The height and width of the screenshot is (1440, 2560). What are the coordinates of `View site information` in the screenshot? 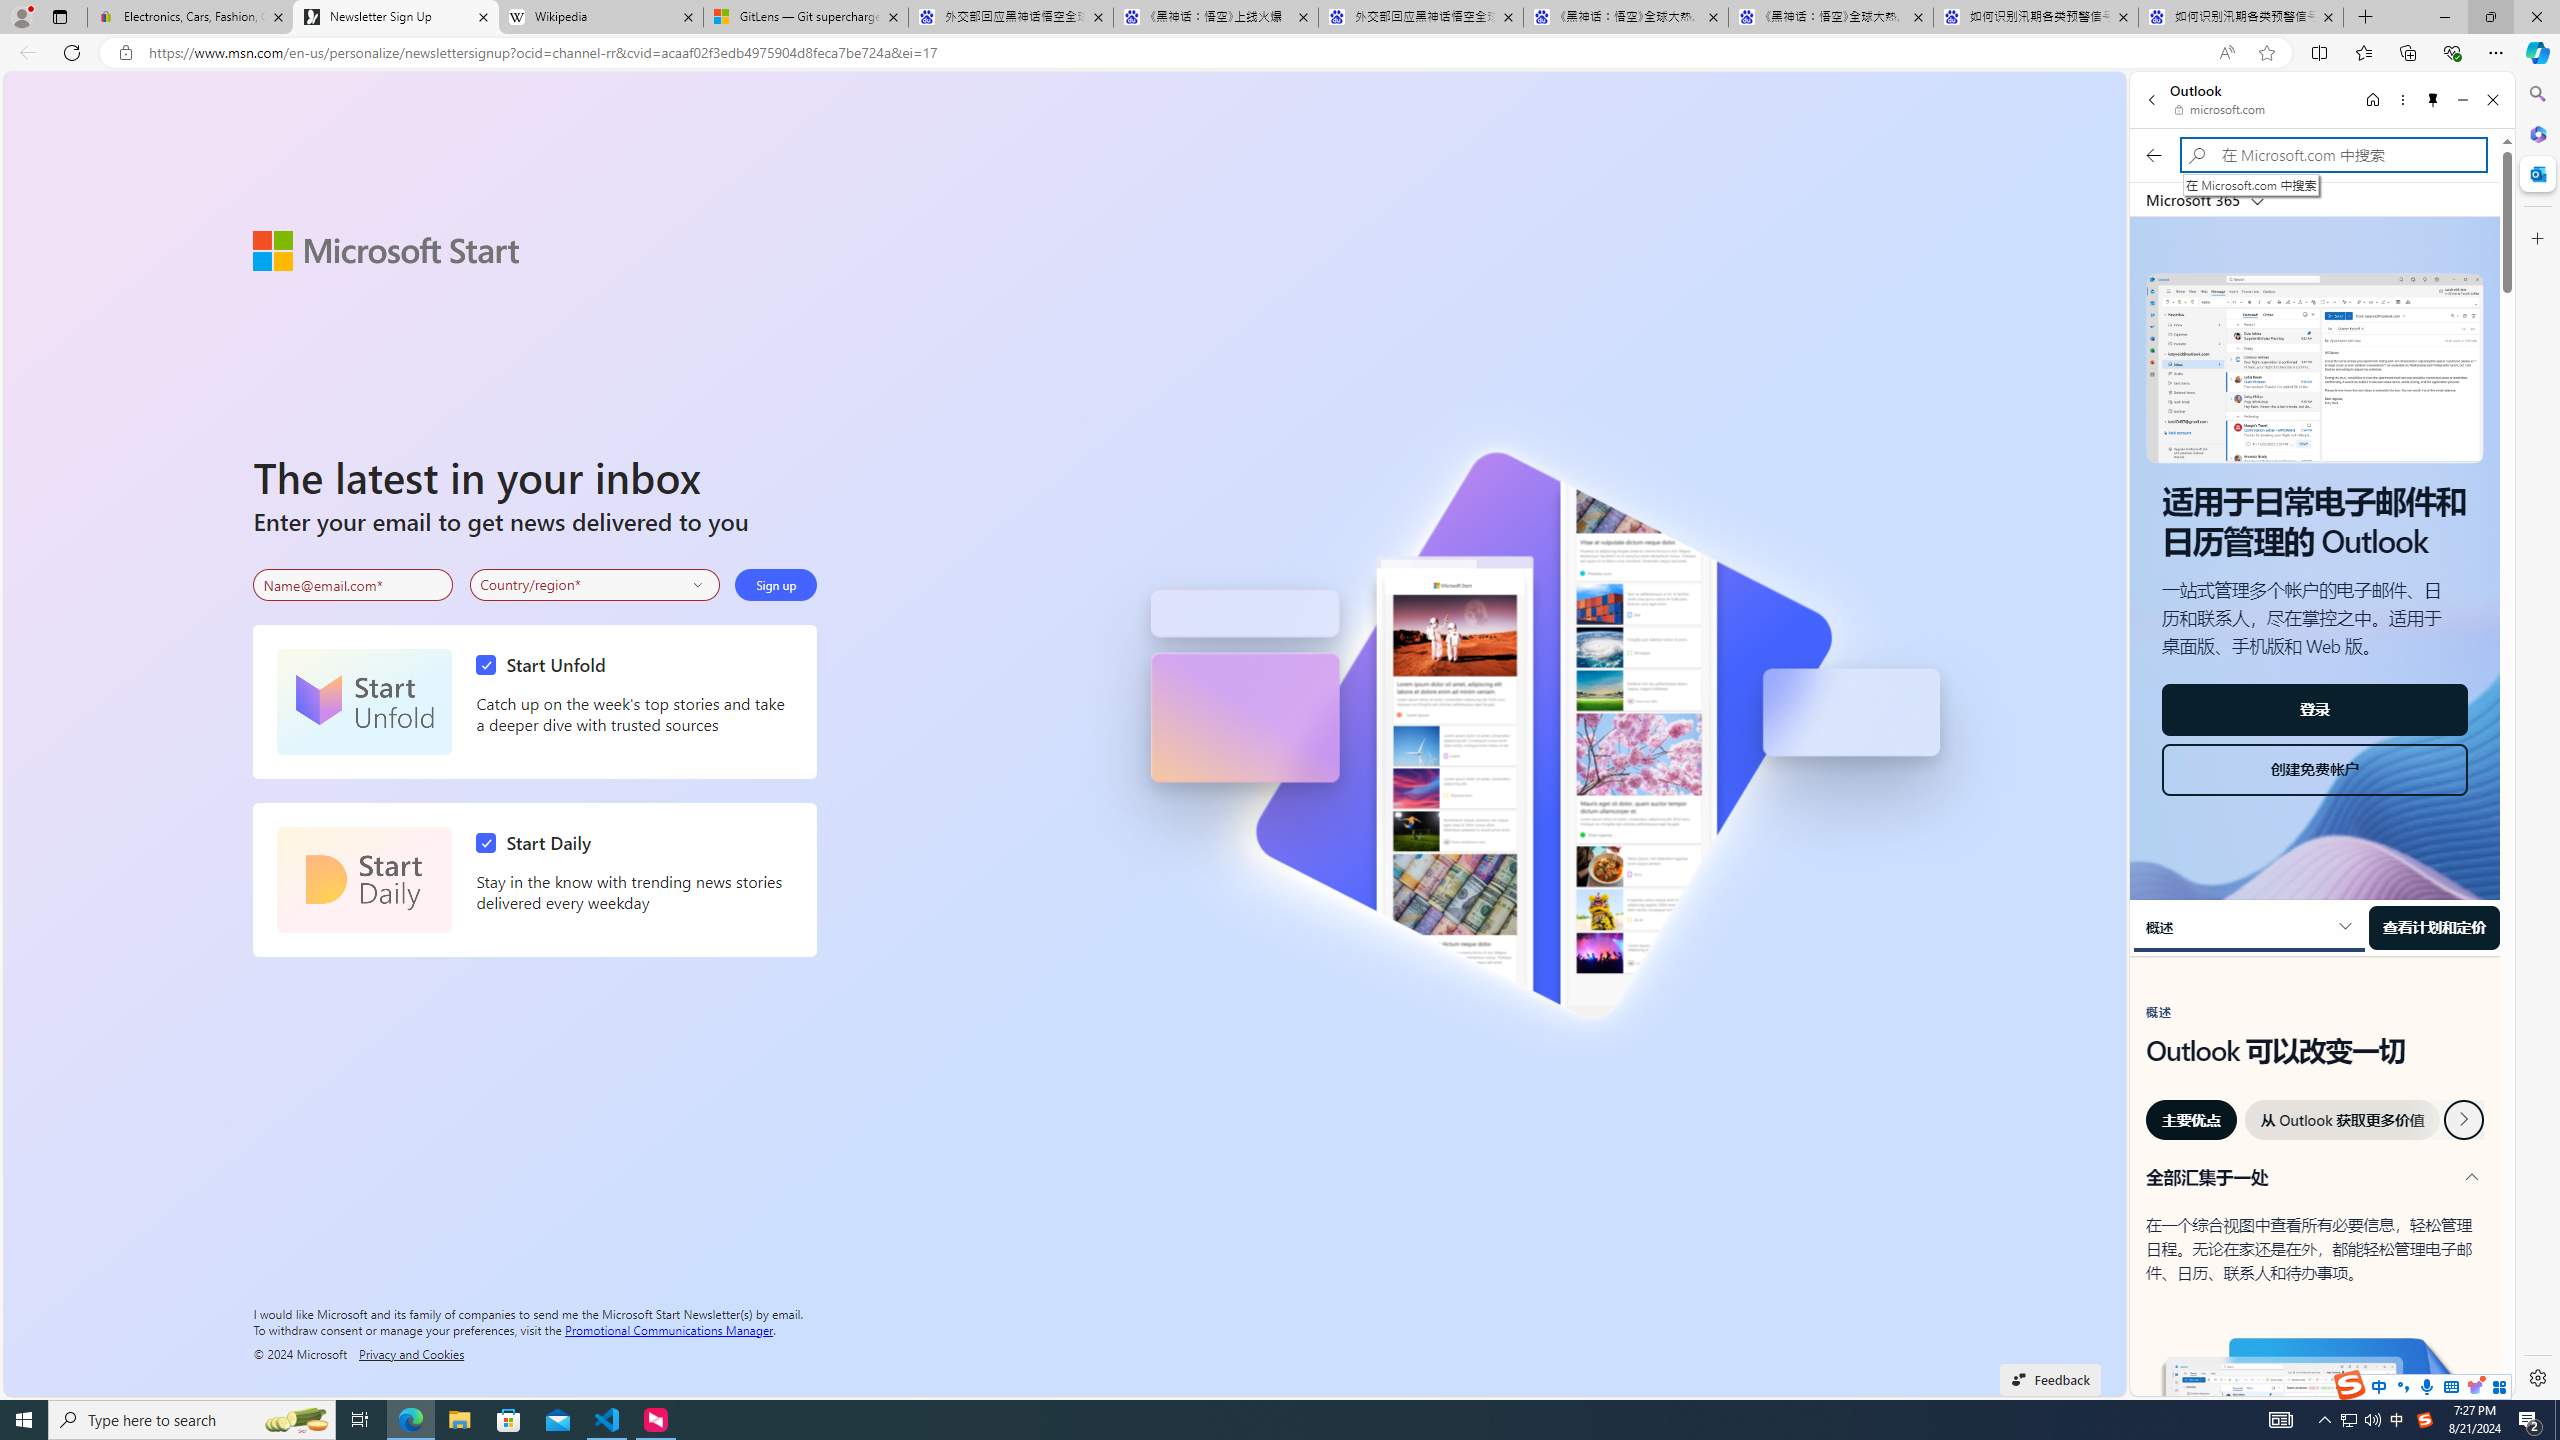 It's located at (124, 53).